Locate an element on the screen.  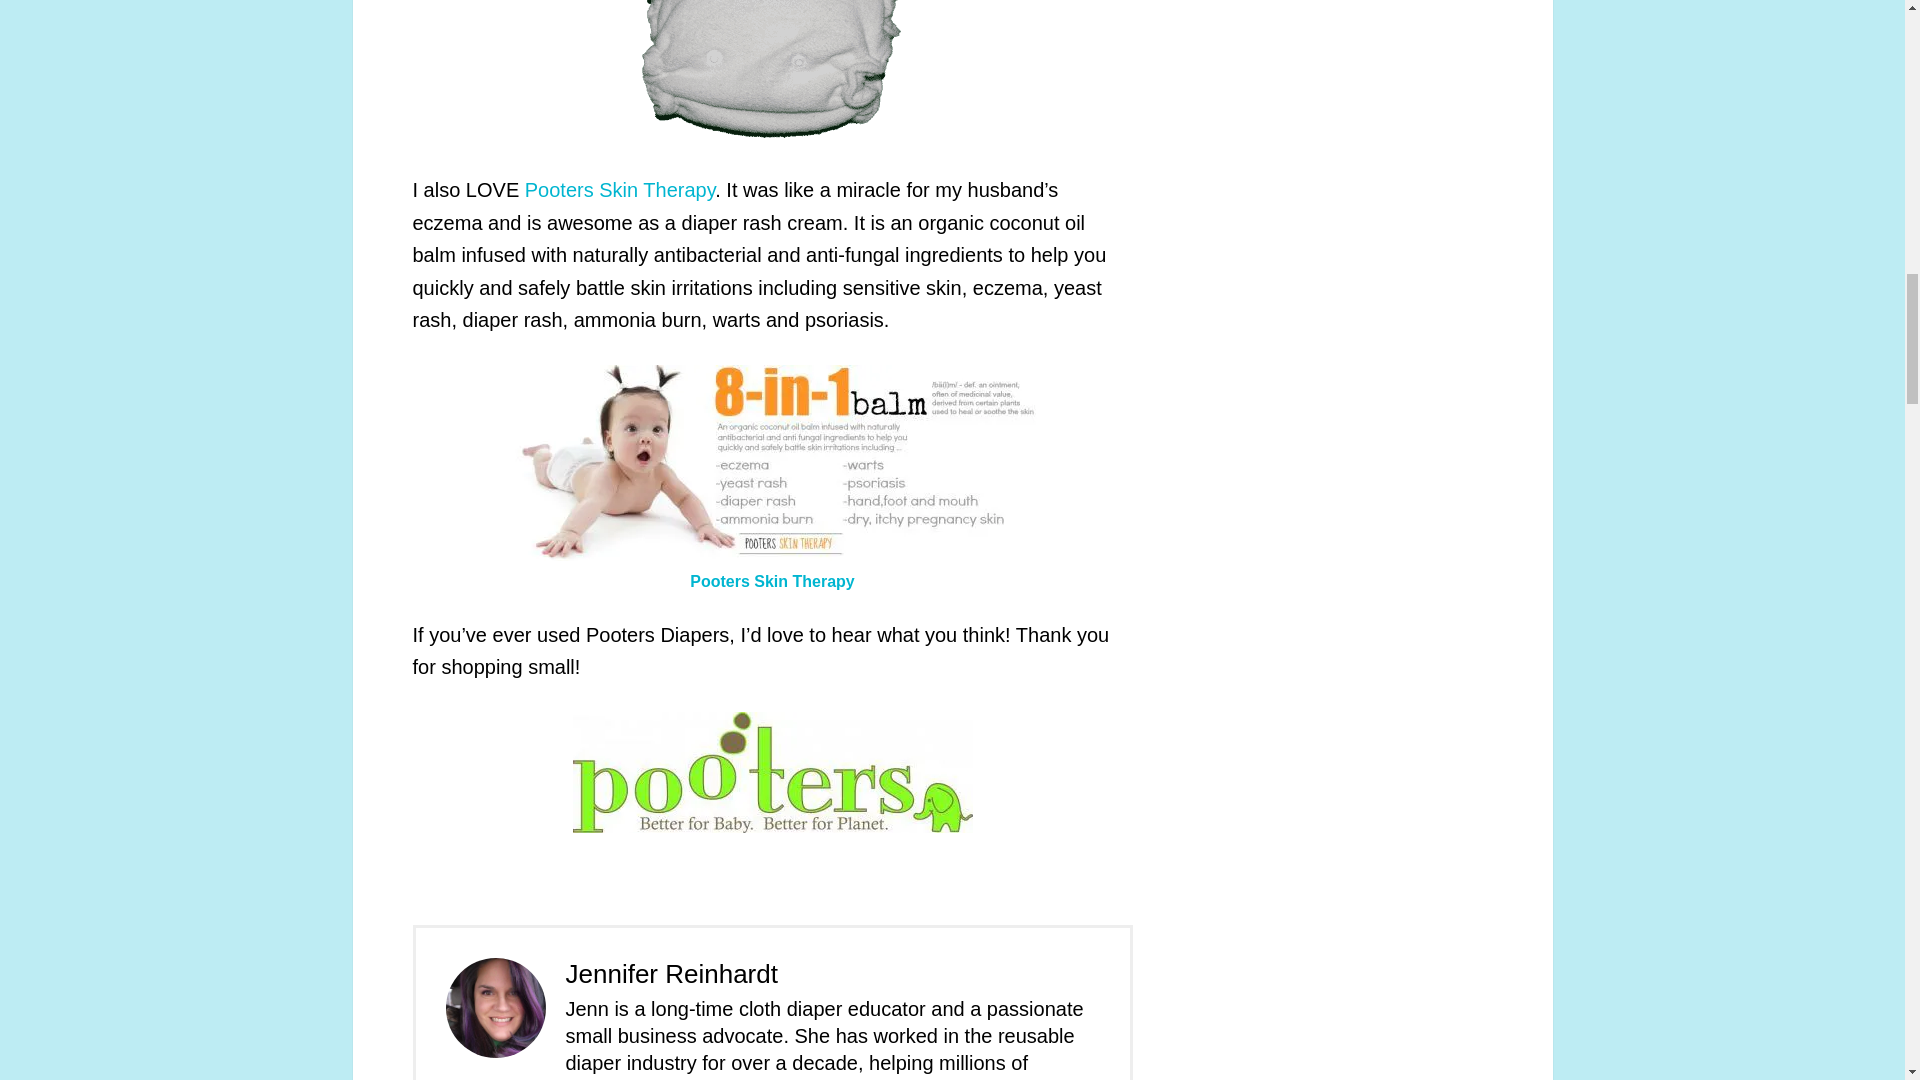
Pooters Skin Therapy is located at coordinates (772, 581).